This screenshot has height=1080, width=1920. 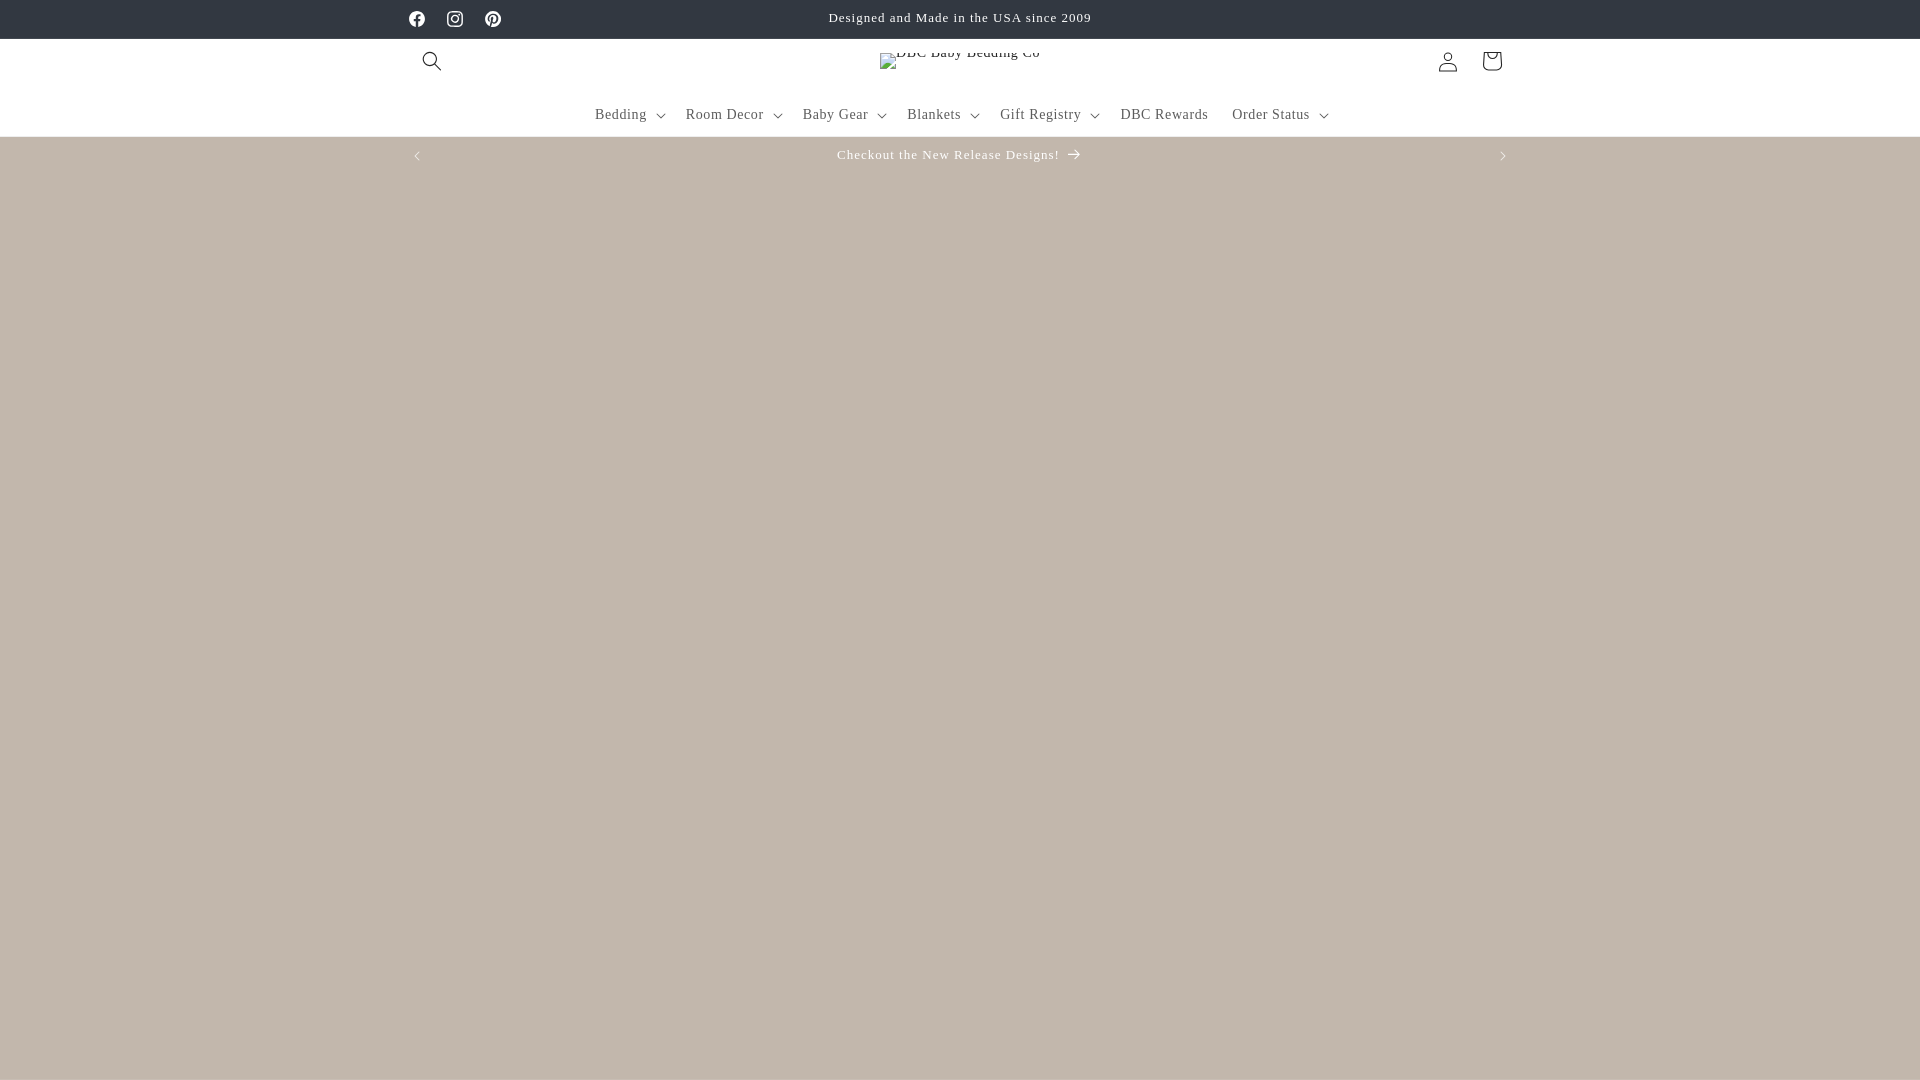 I want to click on Skip to content, so click(x=60, y=23).